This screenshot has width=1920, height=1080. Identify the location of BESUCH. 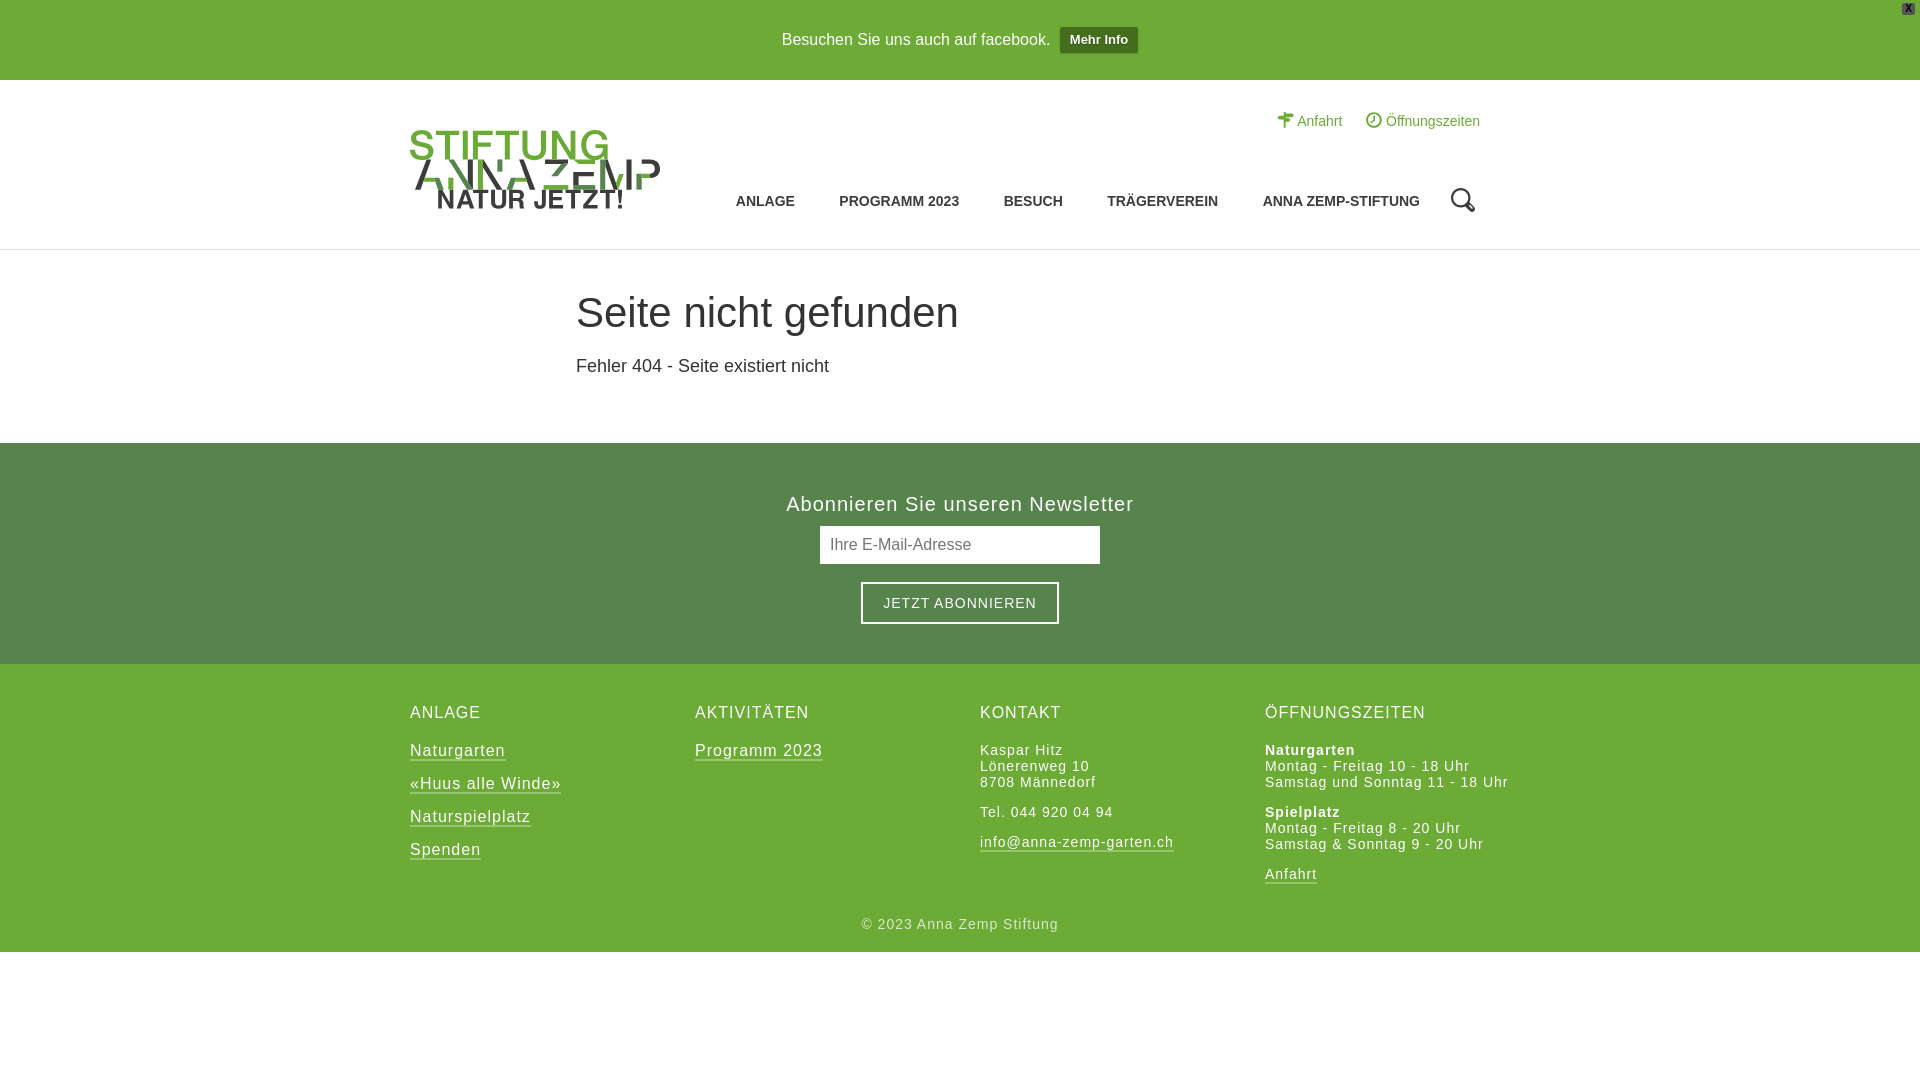
(1034, 202).